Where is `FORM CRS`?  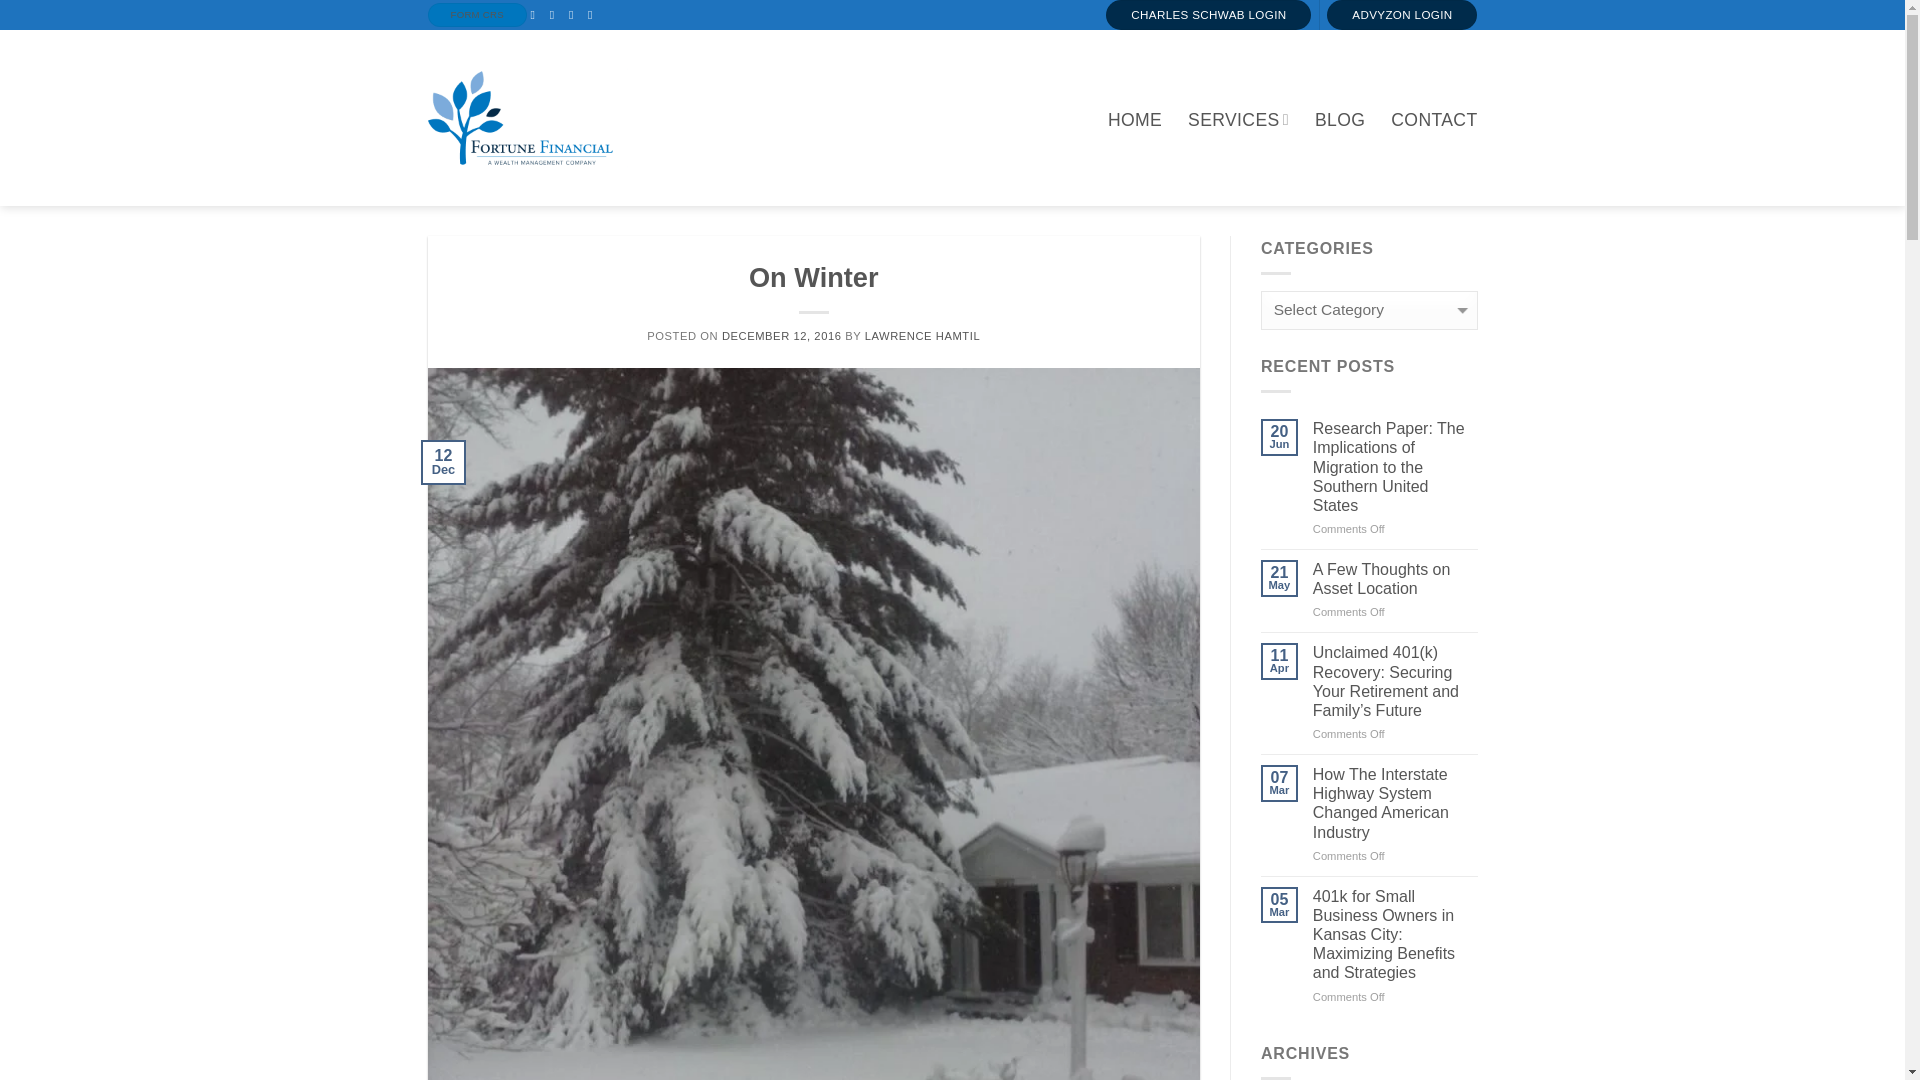
FORM CRS is located at coordinates (477, 15).